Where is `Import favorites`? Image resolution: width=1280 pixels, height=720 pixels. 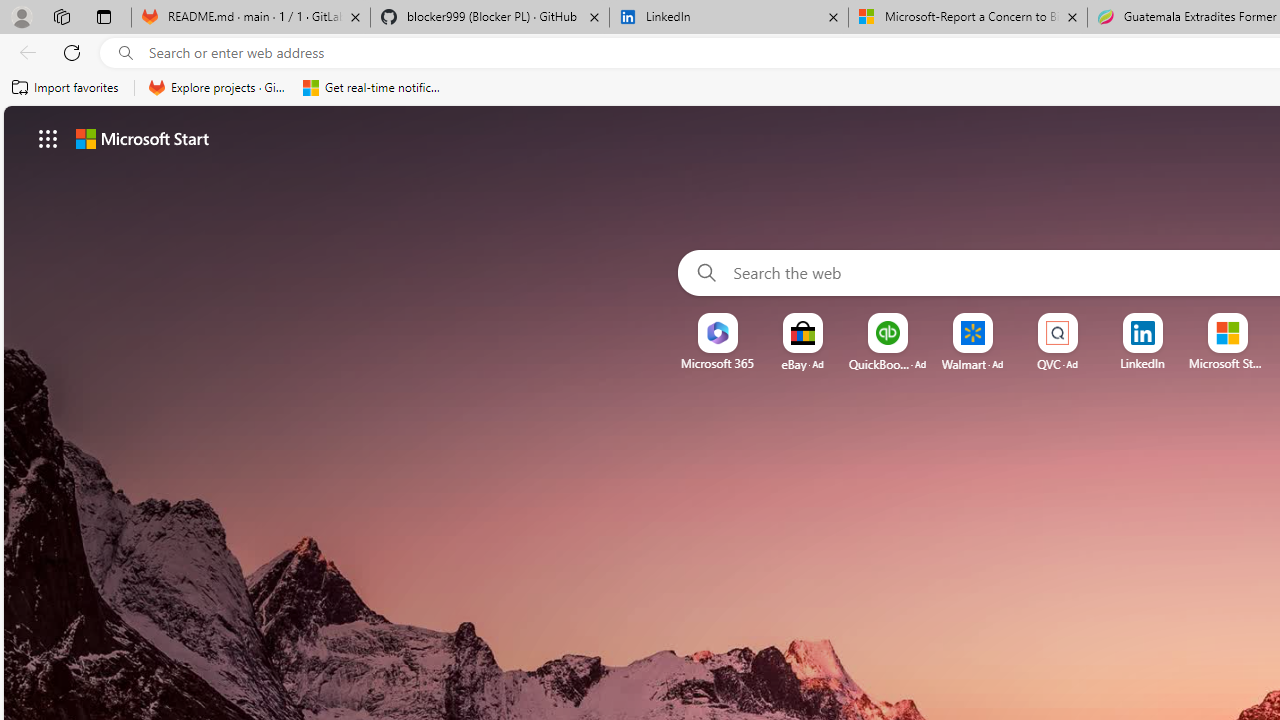
Import favorites is located at coordinates (66, 88).